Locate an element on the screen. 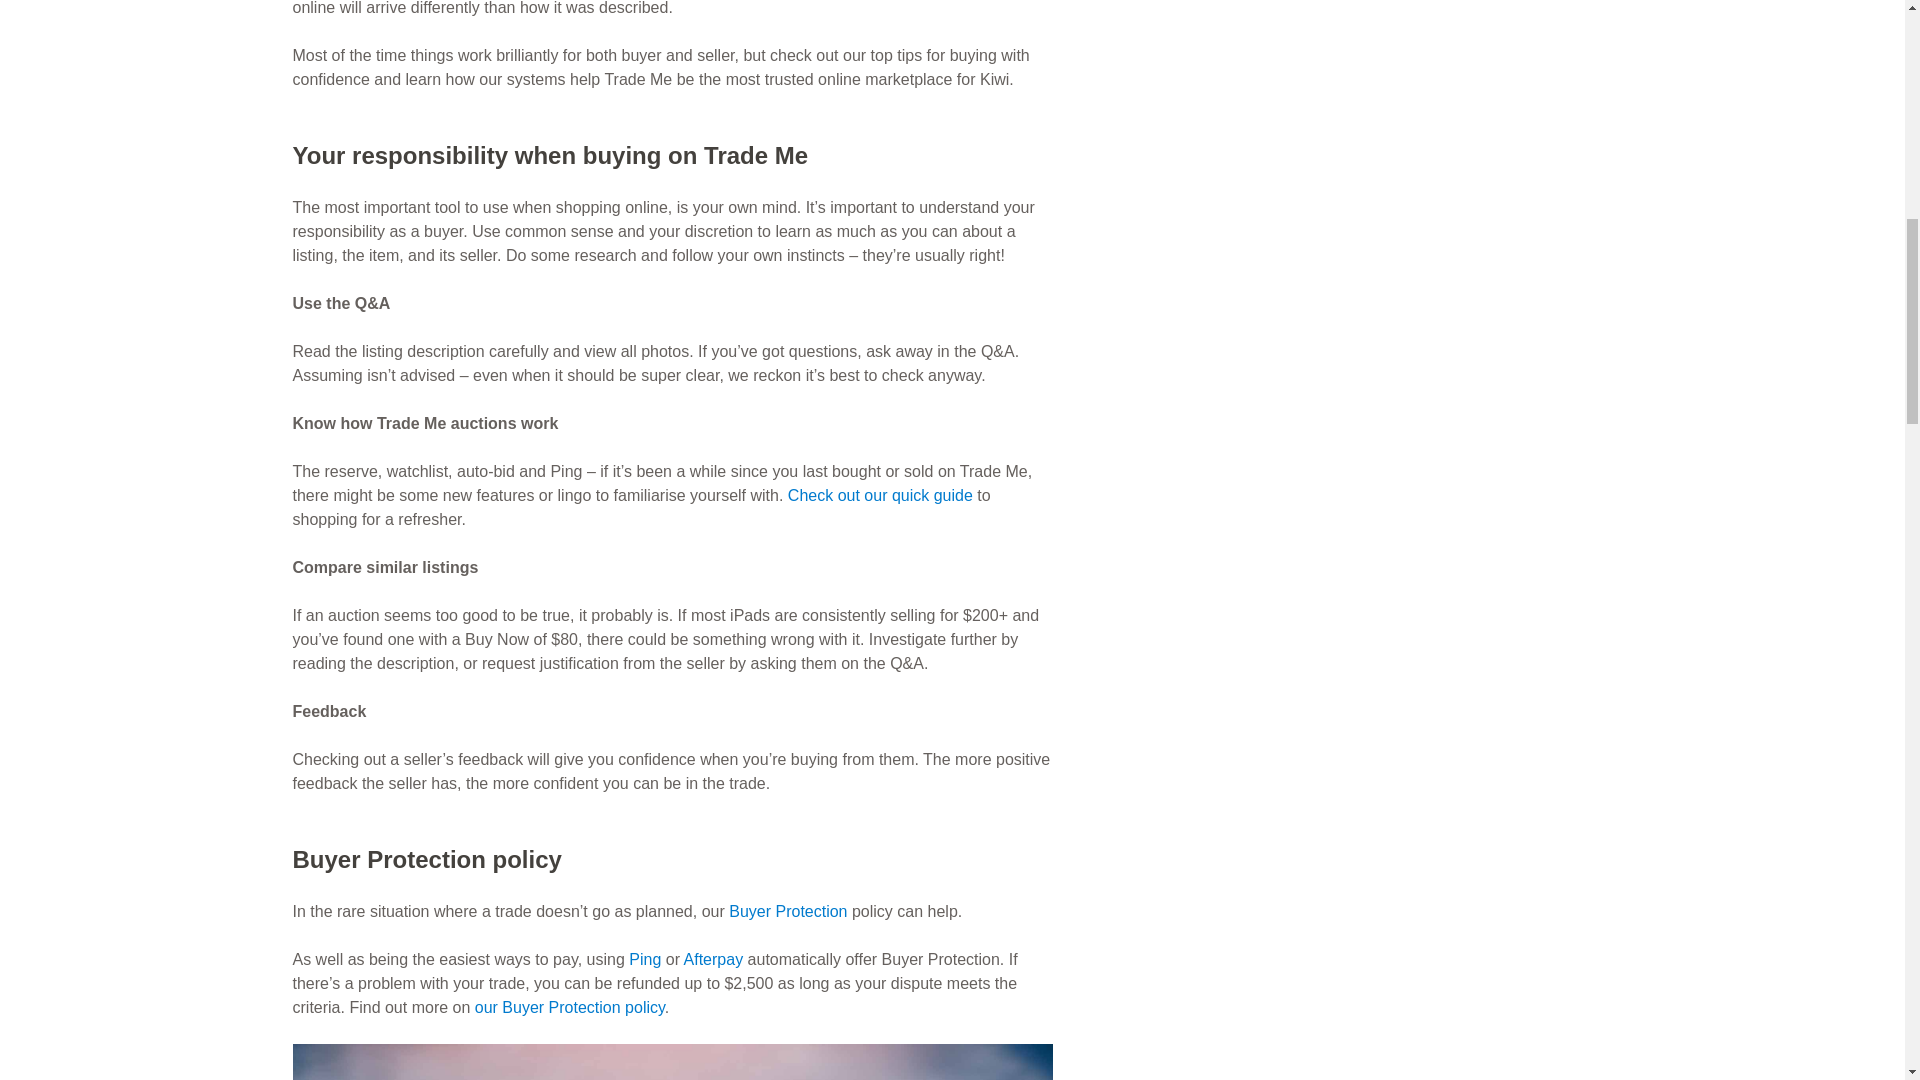  Afterpay is located at coordinates (714, 959).